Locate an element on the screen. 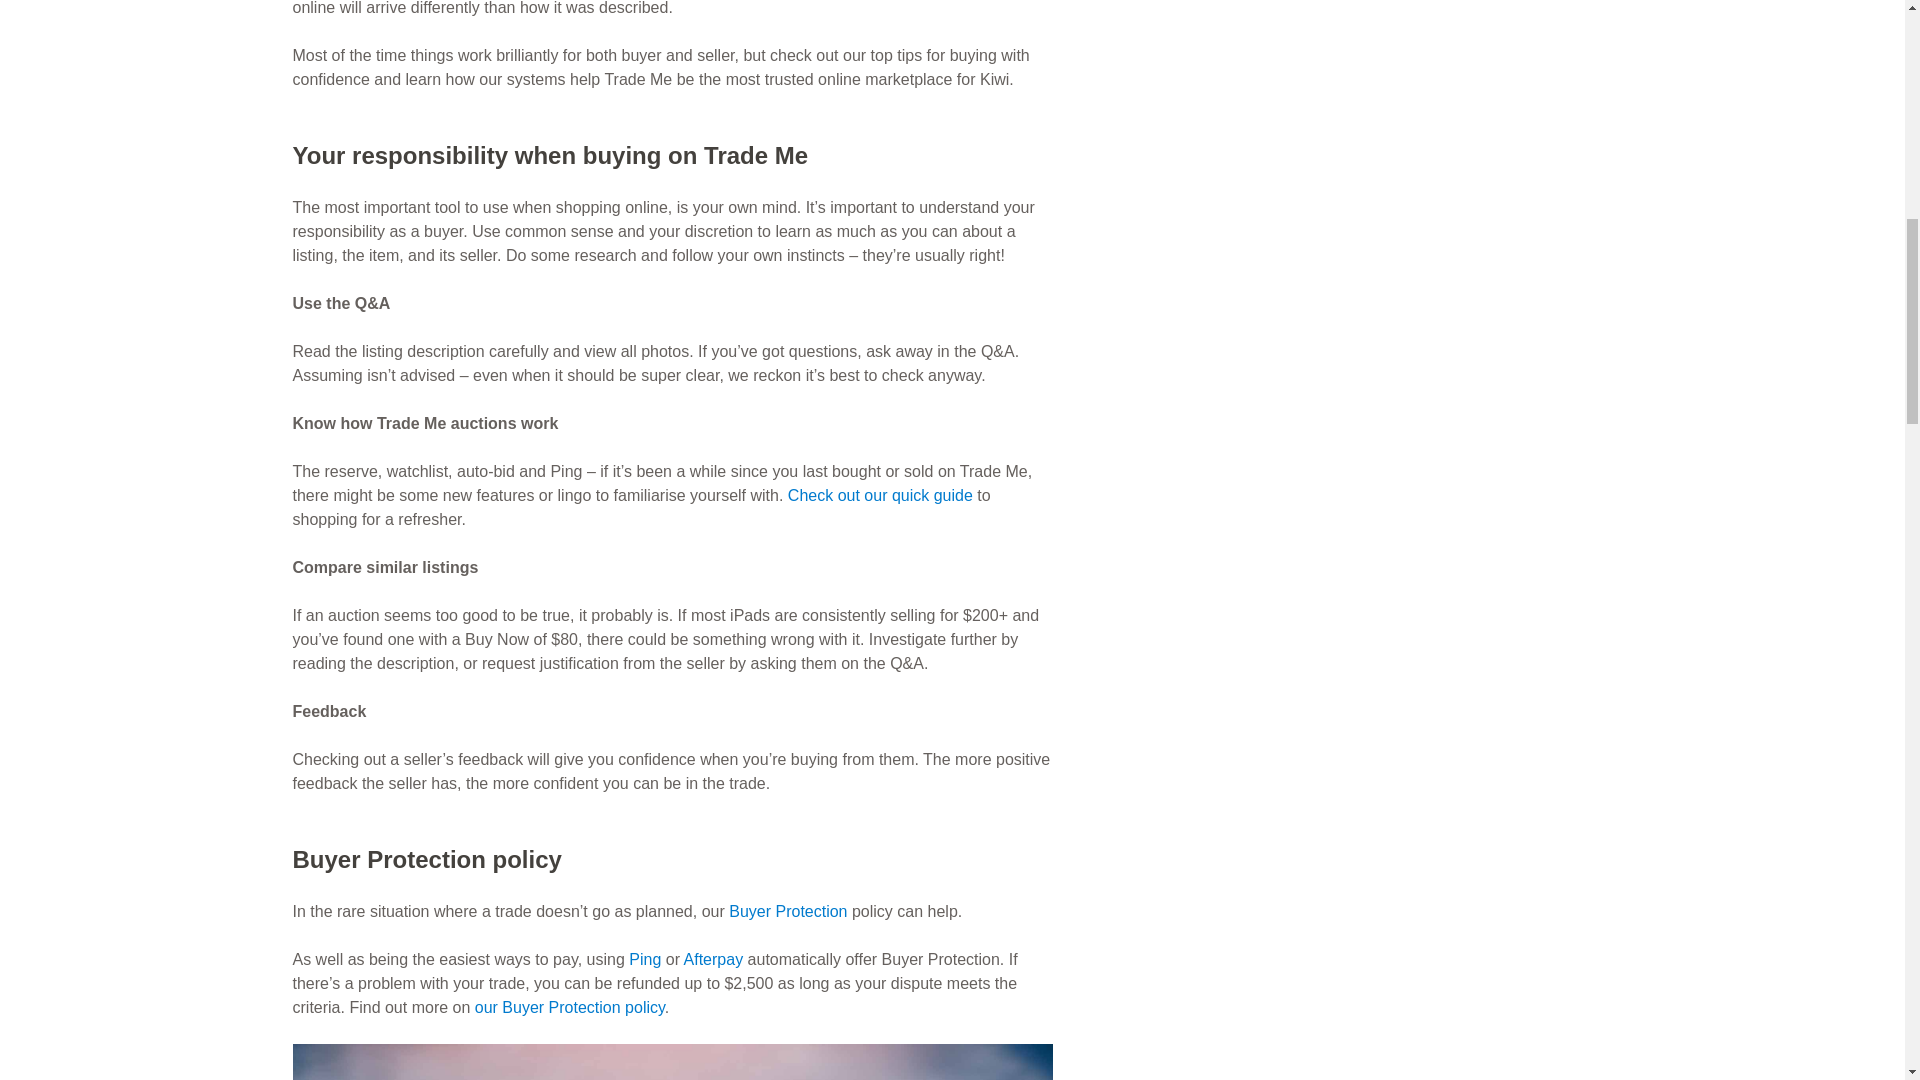  Afterpay is located at coordinates (714, 959).